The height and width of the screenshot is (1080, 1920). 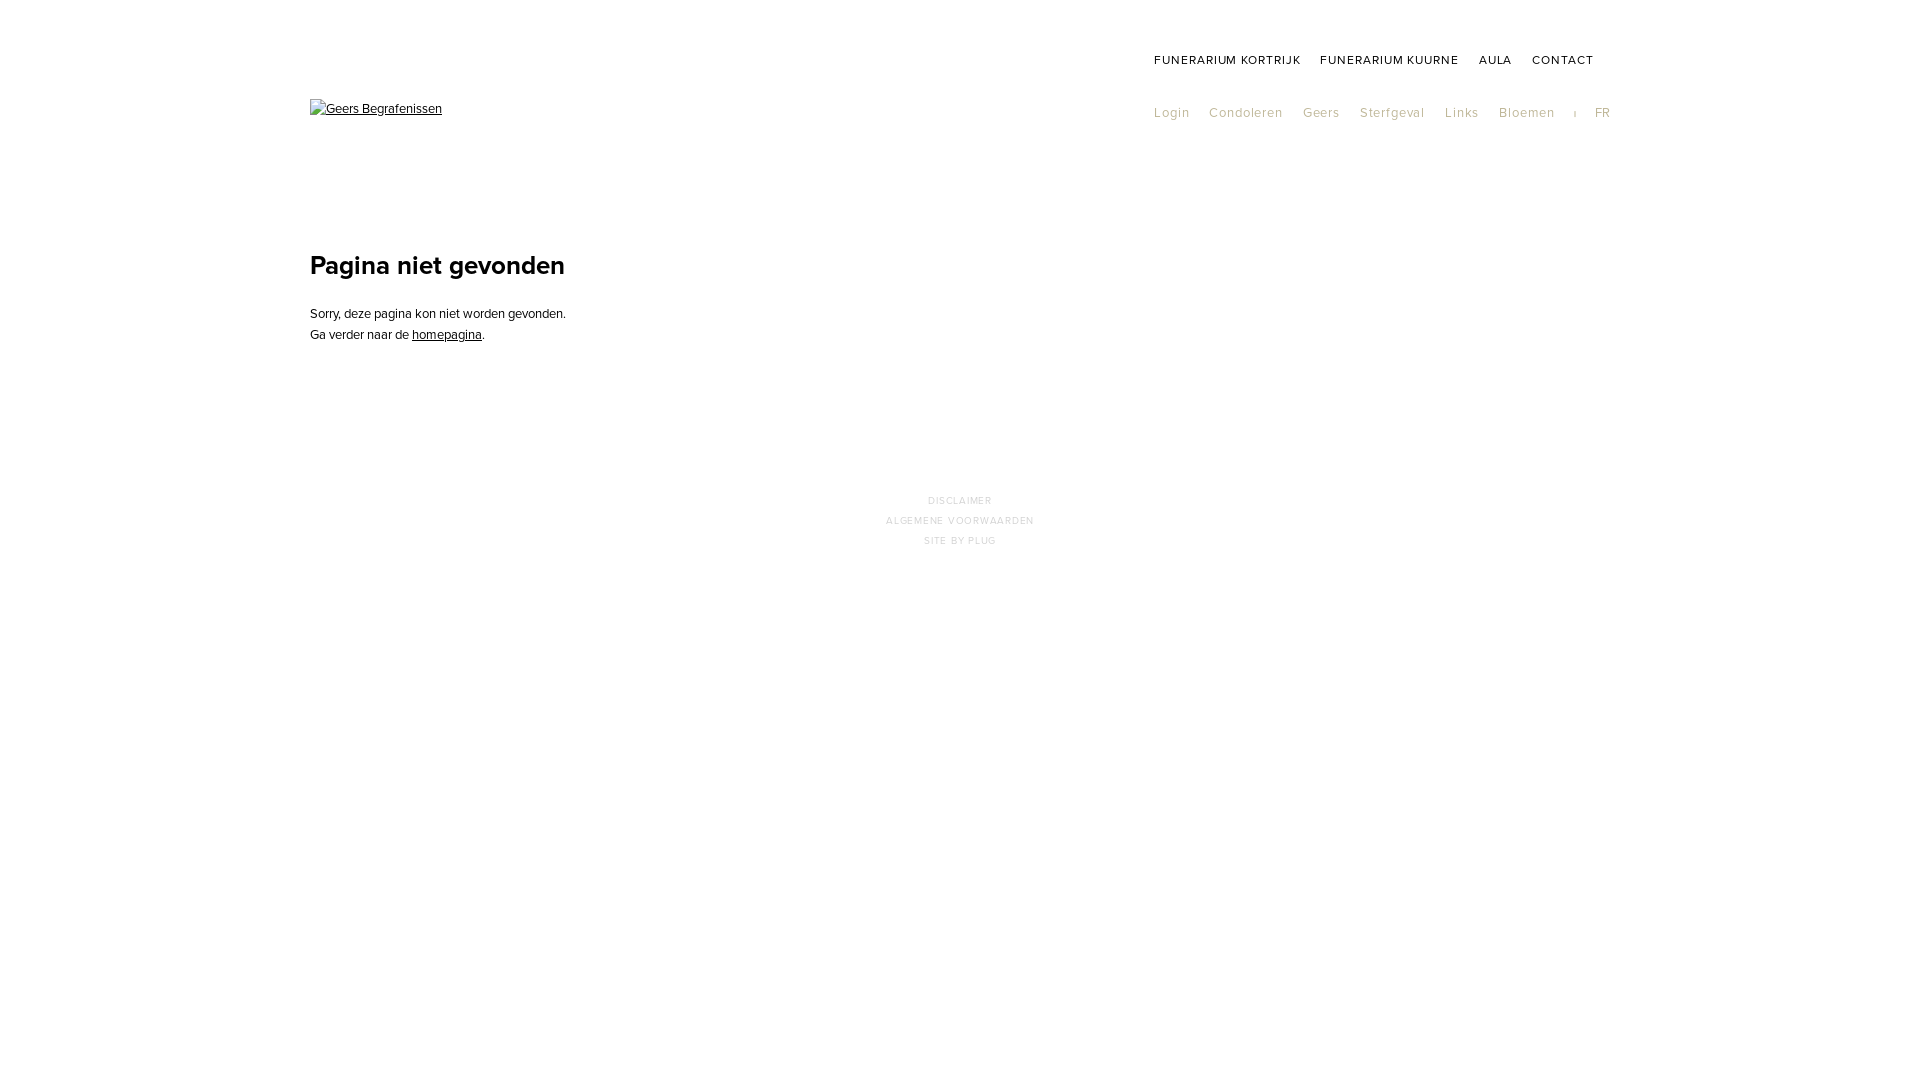 What do you see at coordinates (1602, 113) in the screenshot?
I see `FR` at bounding box center [1602, 113].